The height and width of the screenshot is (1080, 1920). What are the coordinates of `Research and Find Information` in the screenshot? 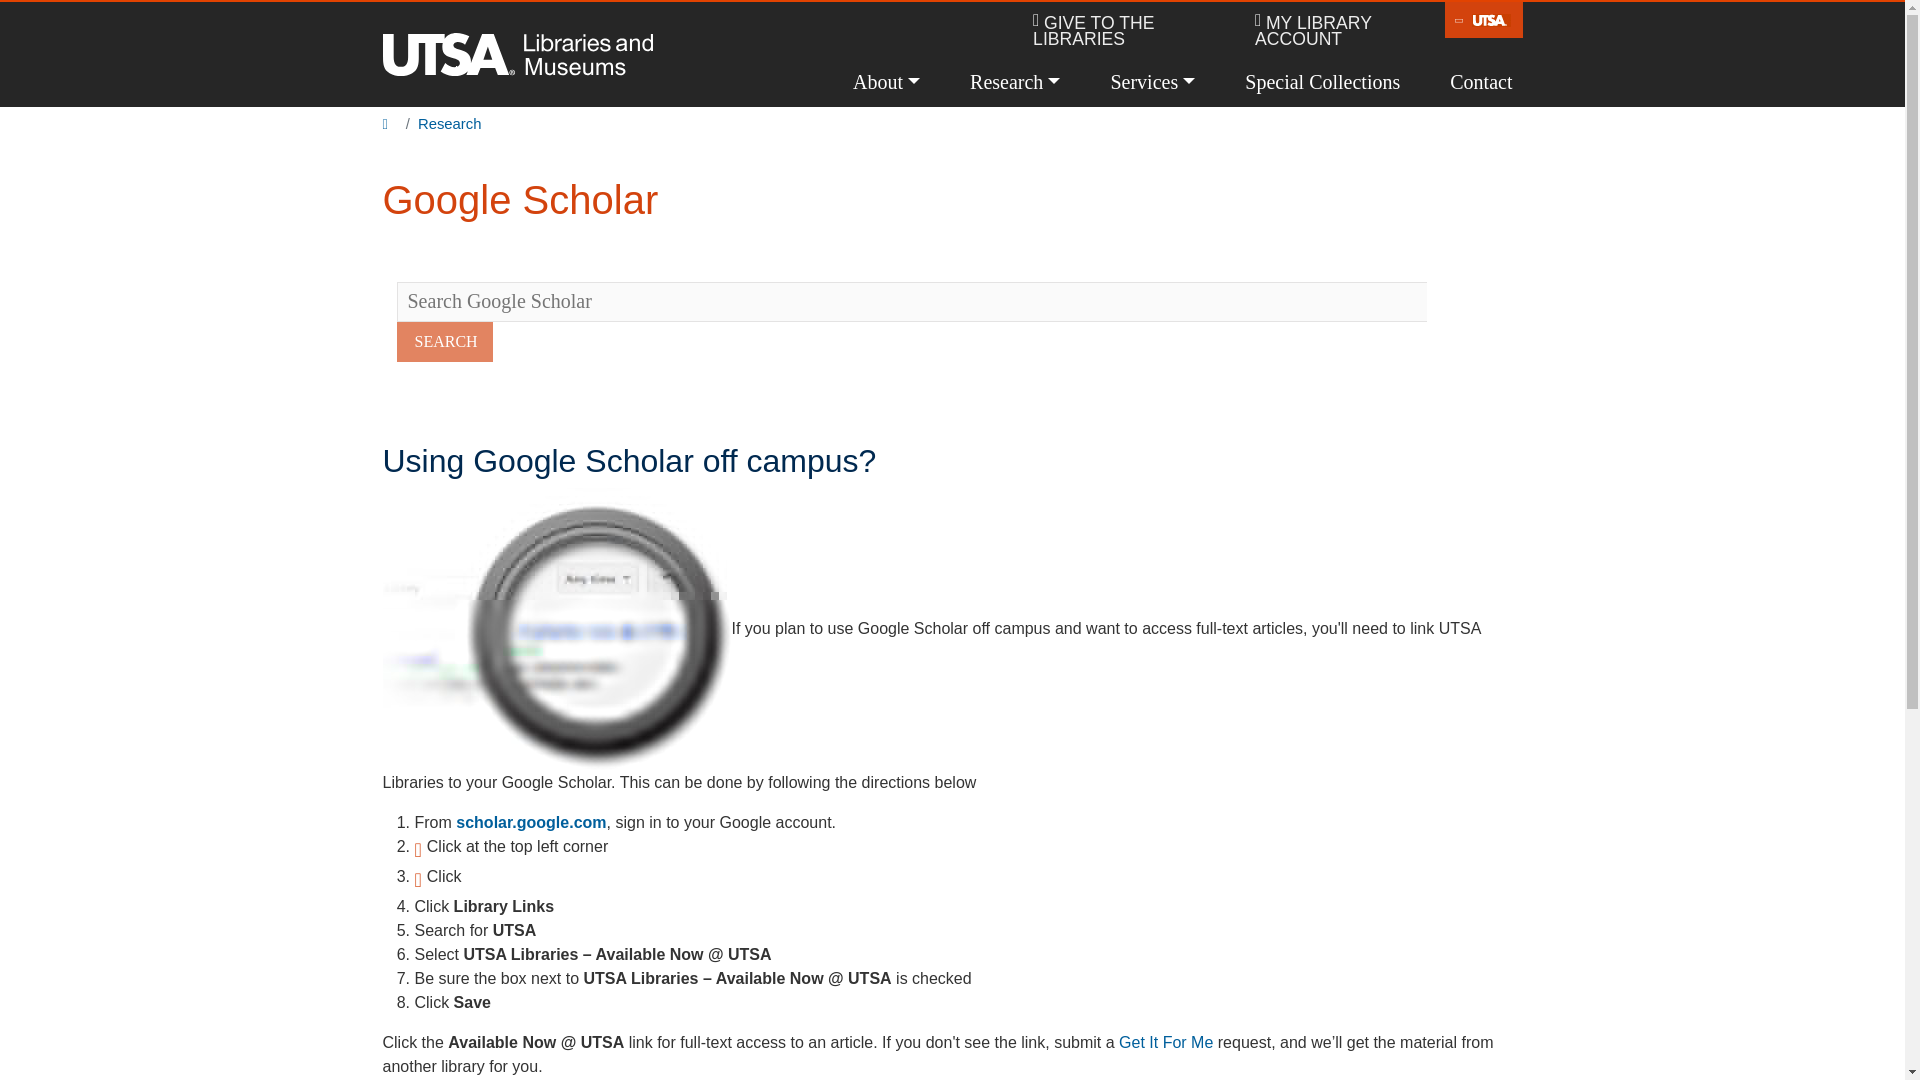 It's located at (1014, 82).